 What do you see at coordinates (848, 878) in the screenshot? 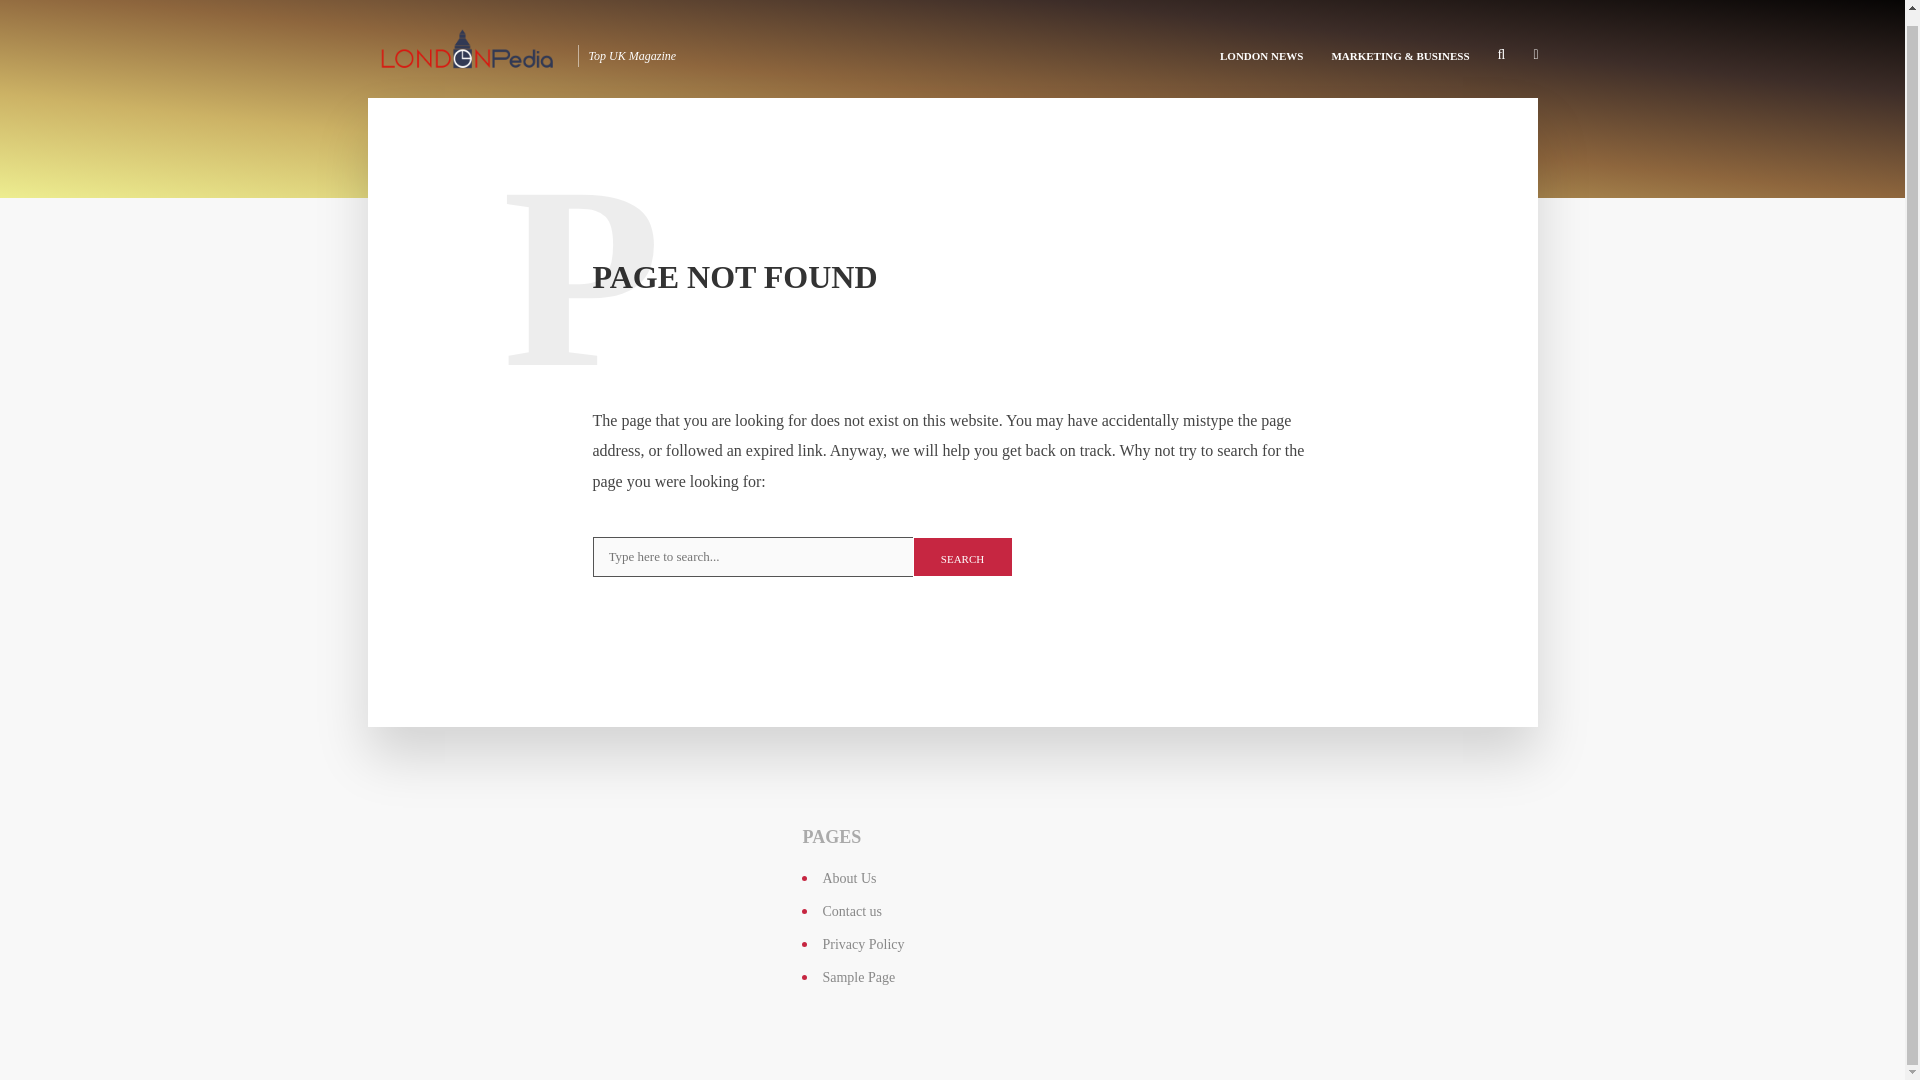
I see `About Us` at bounding box center [848, 878].